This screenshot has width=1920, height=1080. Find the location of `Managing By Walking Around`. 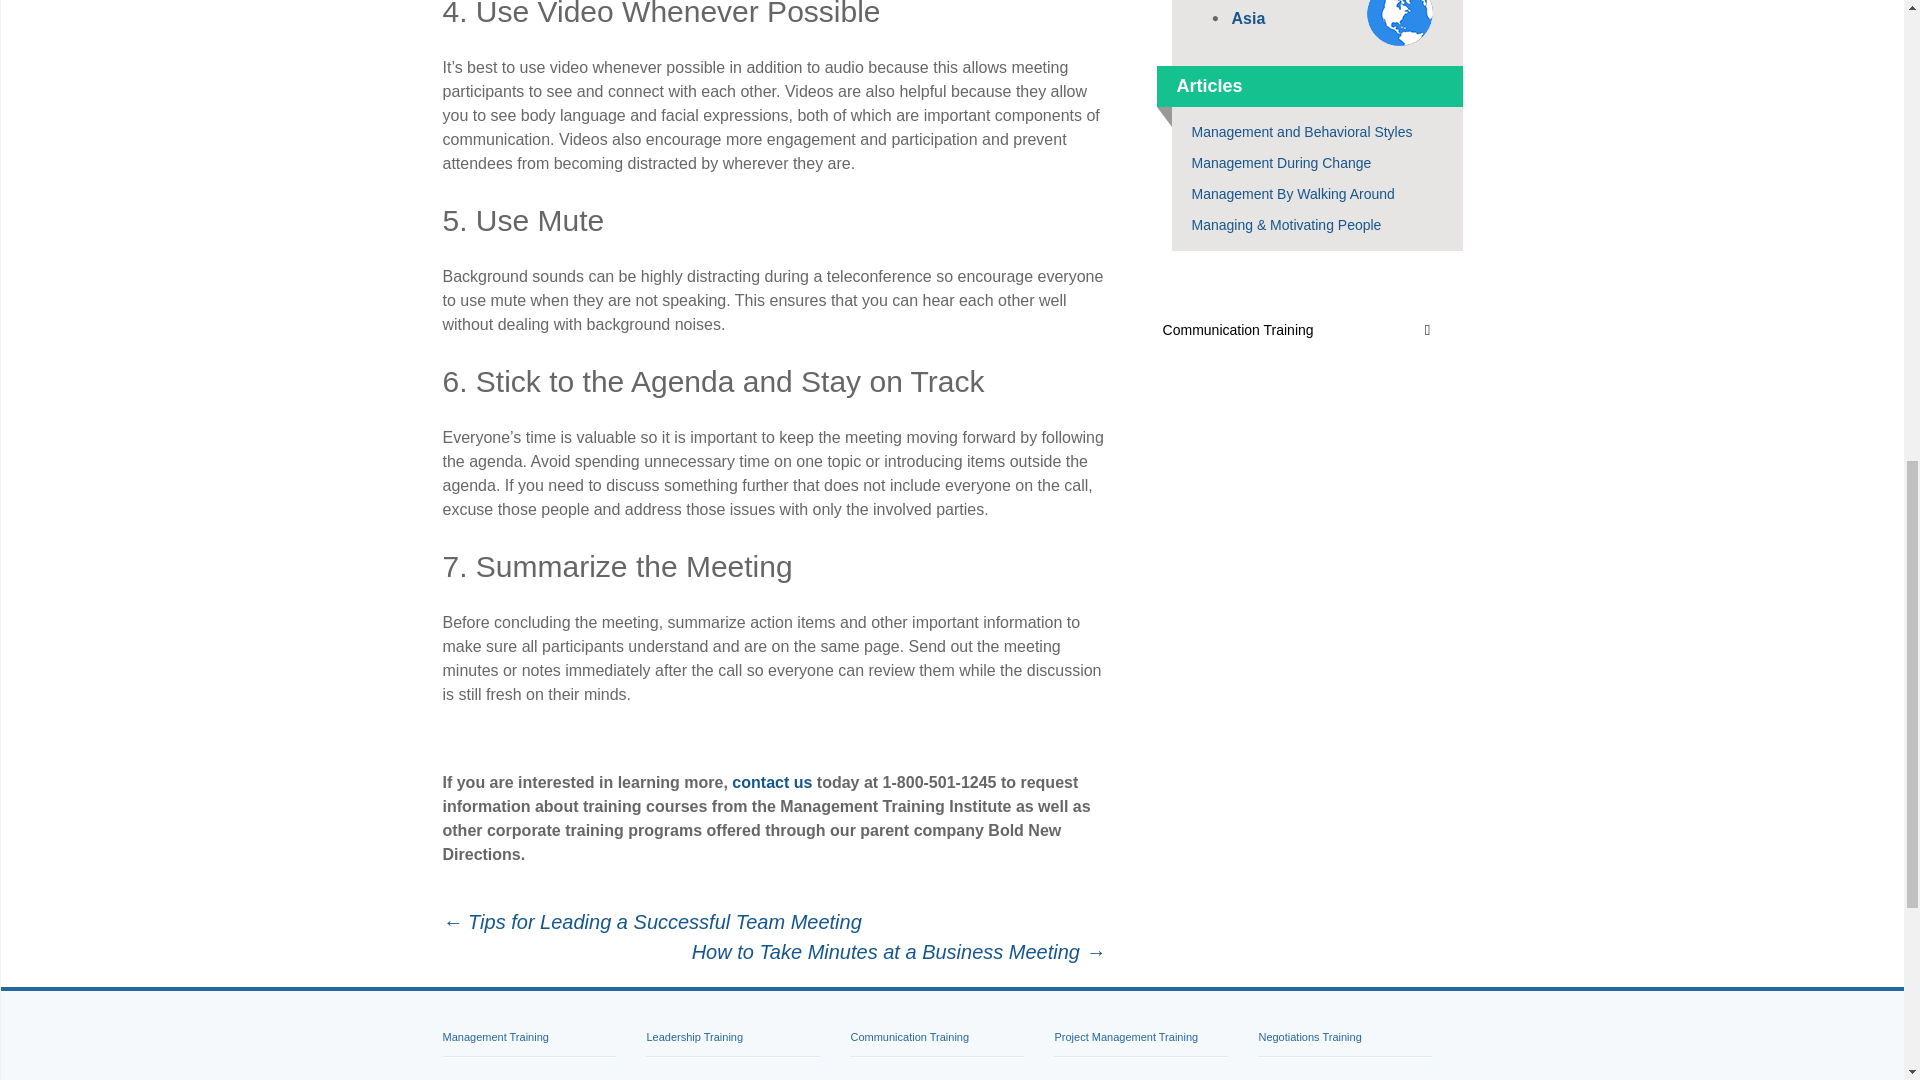

Managing By Walking Around is located at coordinates (1294, 193).